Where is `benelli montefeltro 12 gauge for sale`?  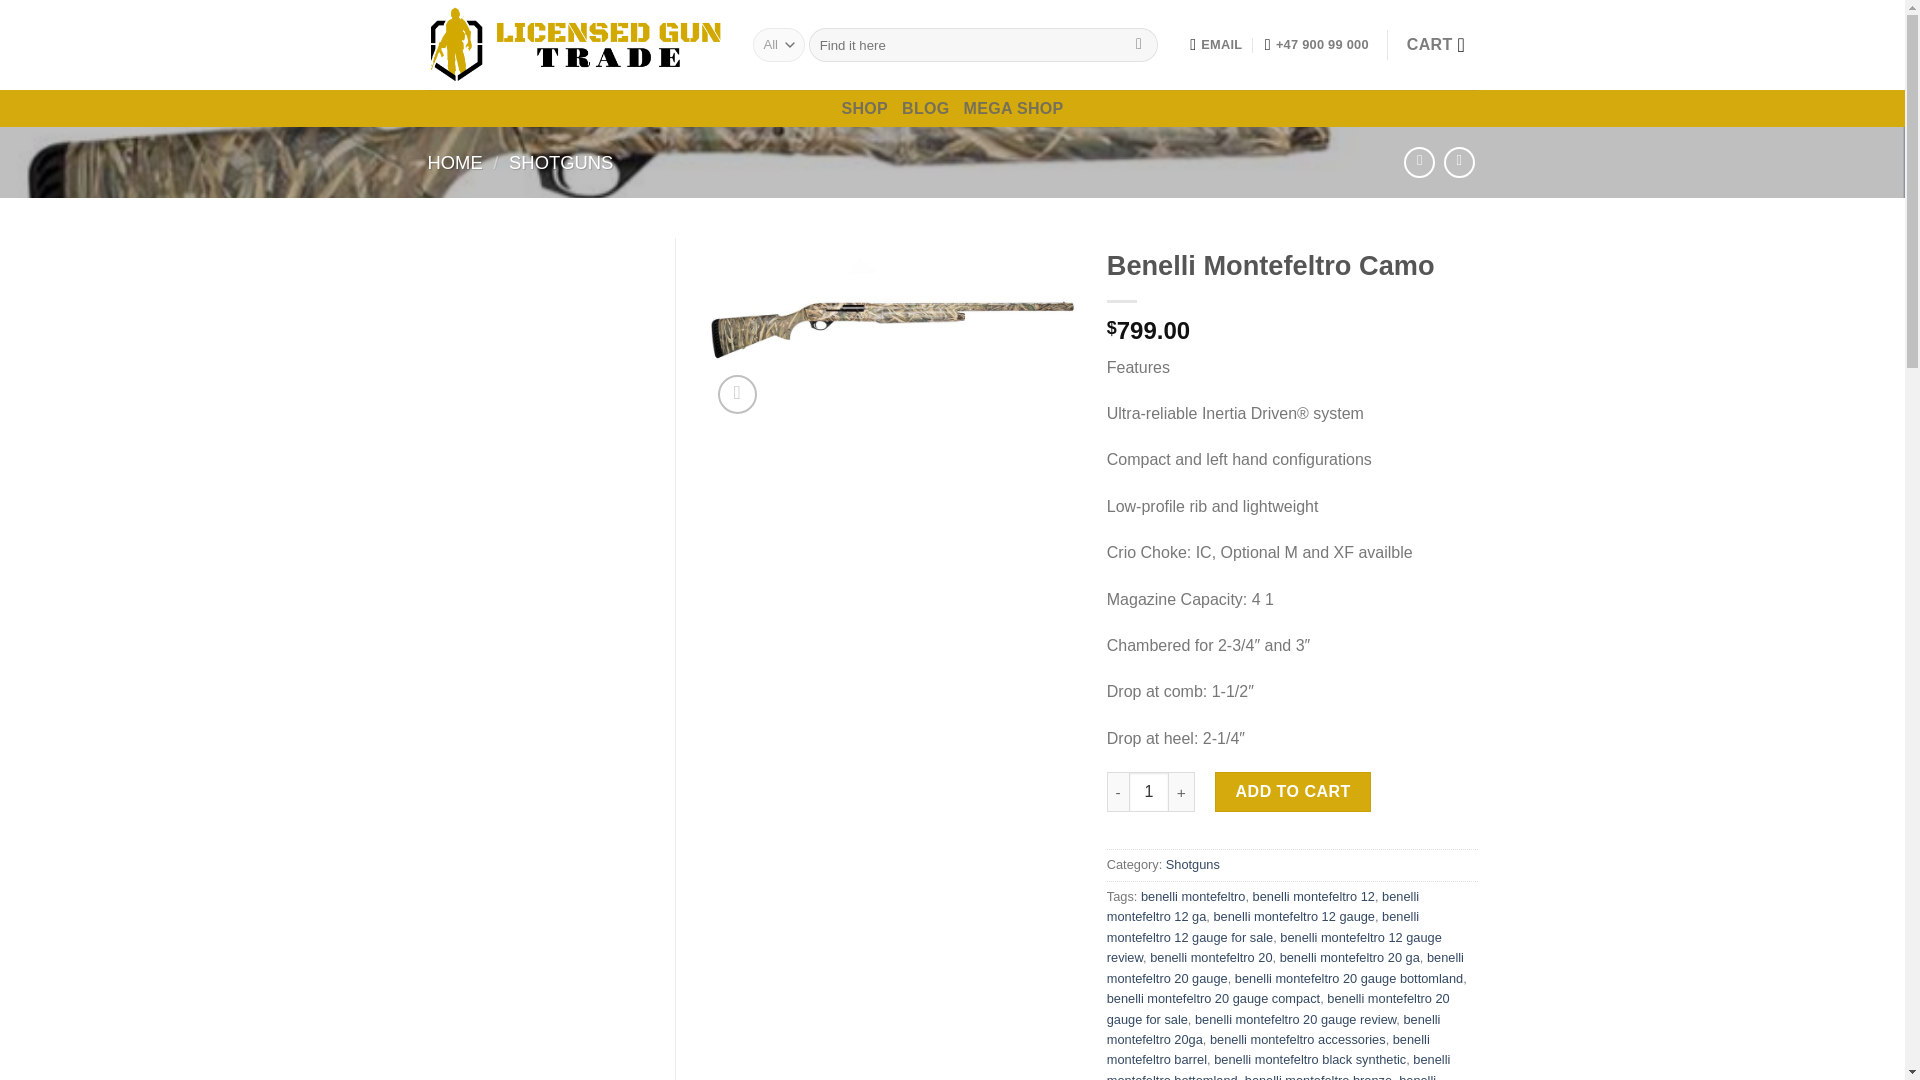 benelli montefeltro 12 gauge for sale is located at coordinates (1262, 926).